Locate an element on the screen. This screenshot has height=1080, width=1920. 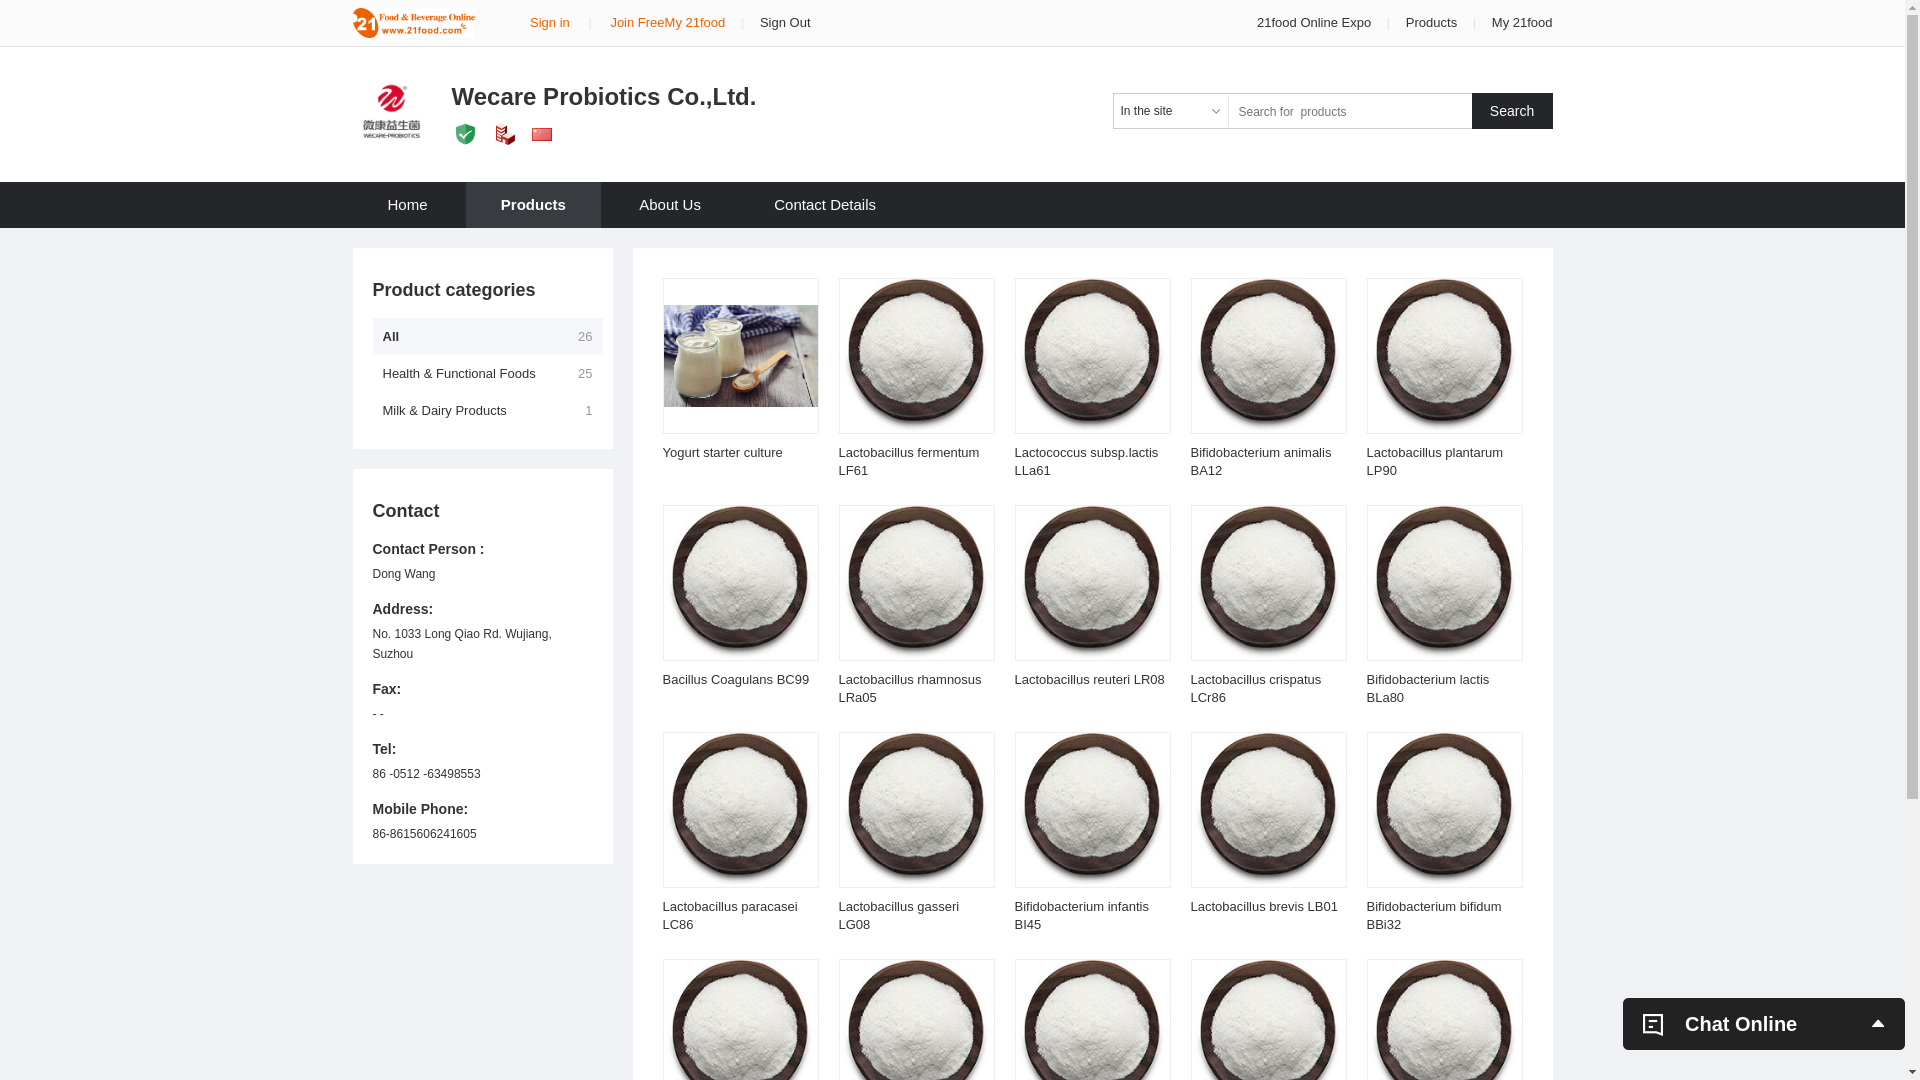
Lactobacillus fermentum LF61 is located at coordinates (908, 462).